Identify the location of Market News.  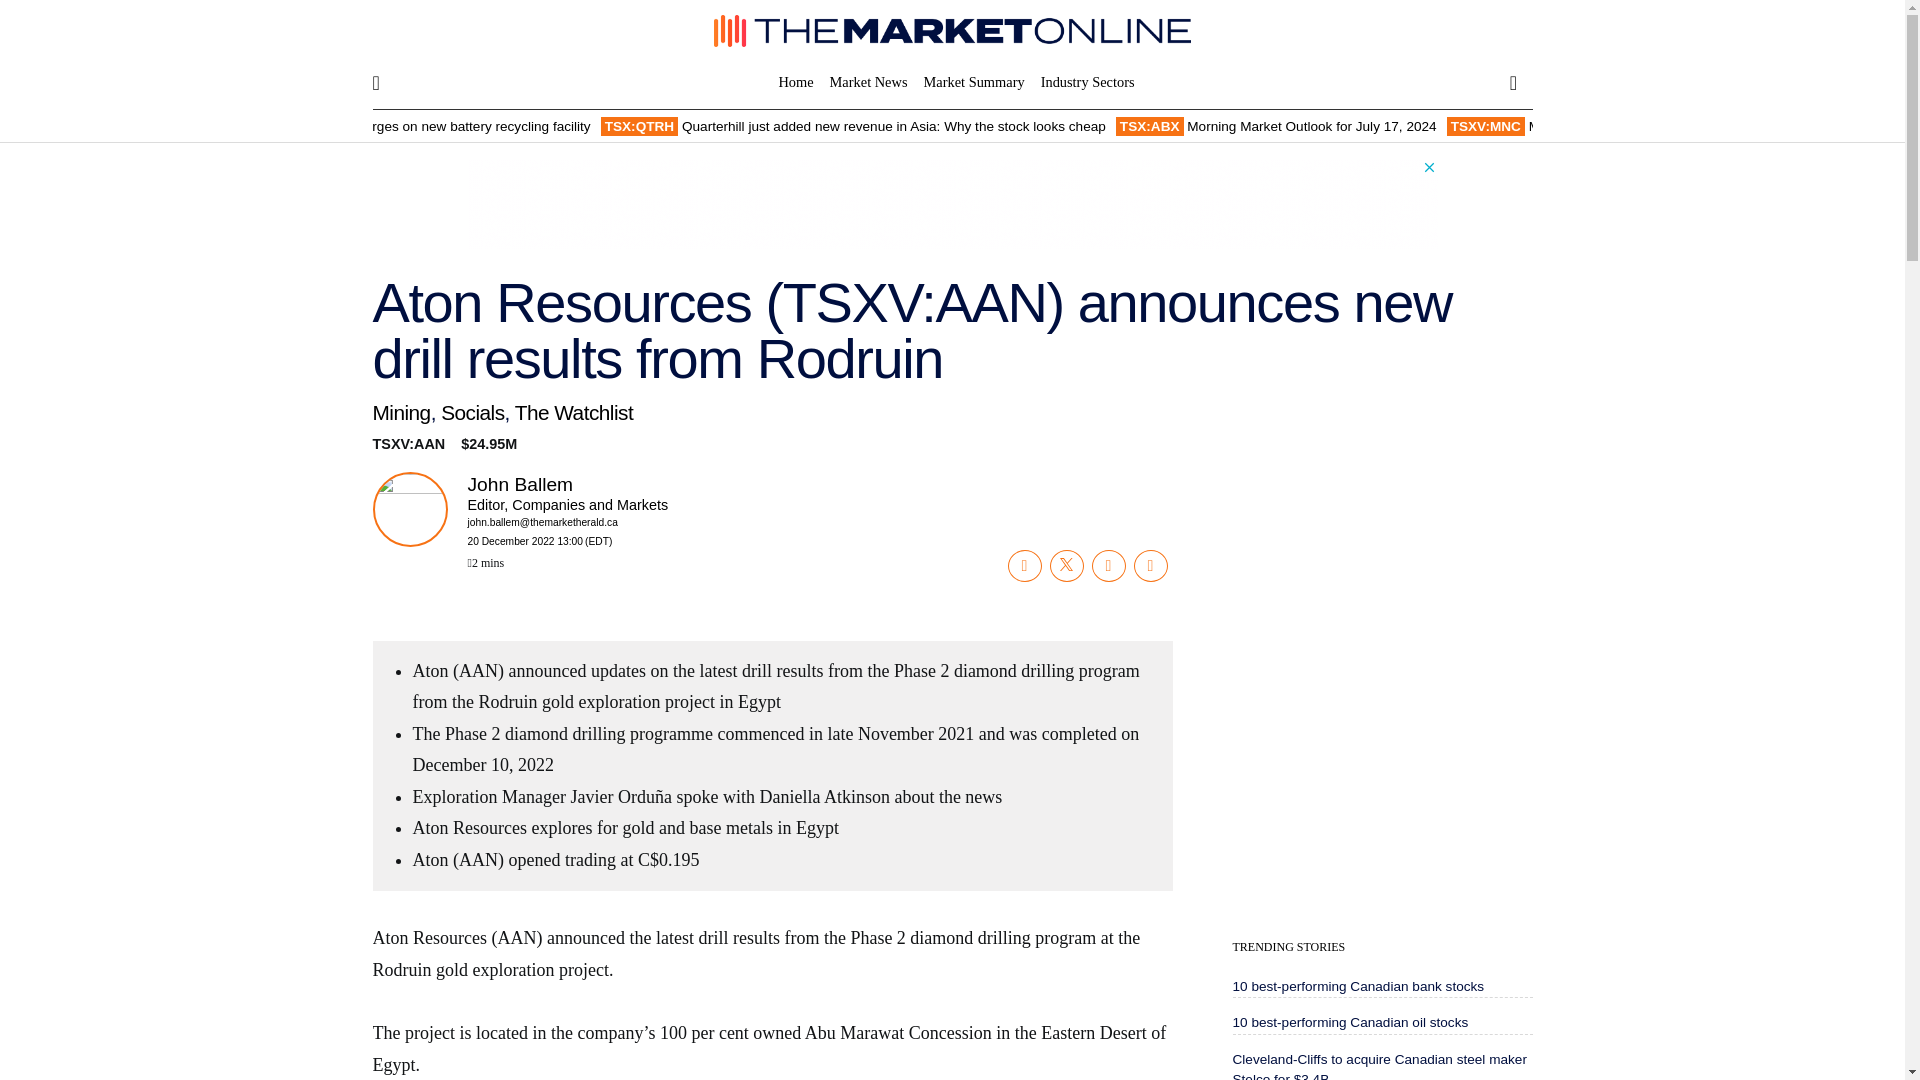
(868, 82).